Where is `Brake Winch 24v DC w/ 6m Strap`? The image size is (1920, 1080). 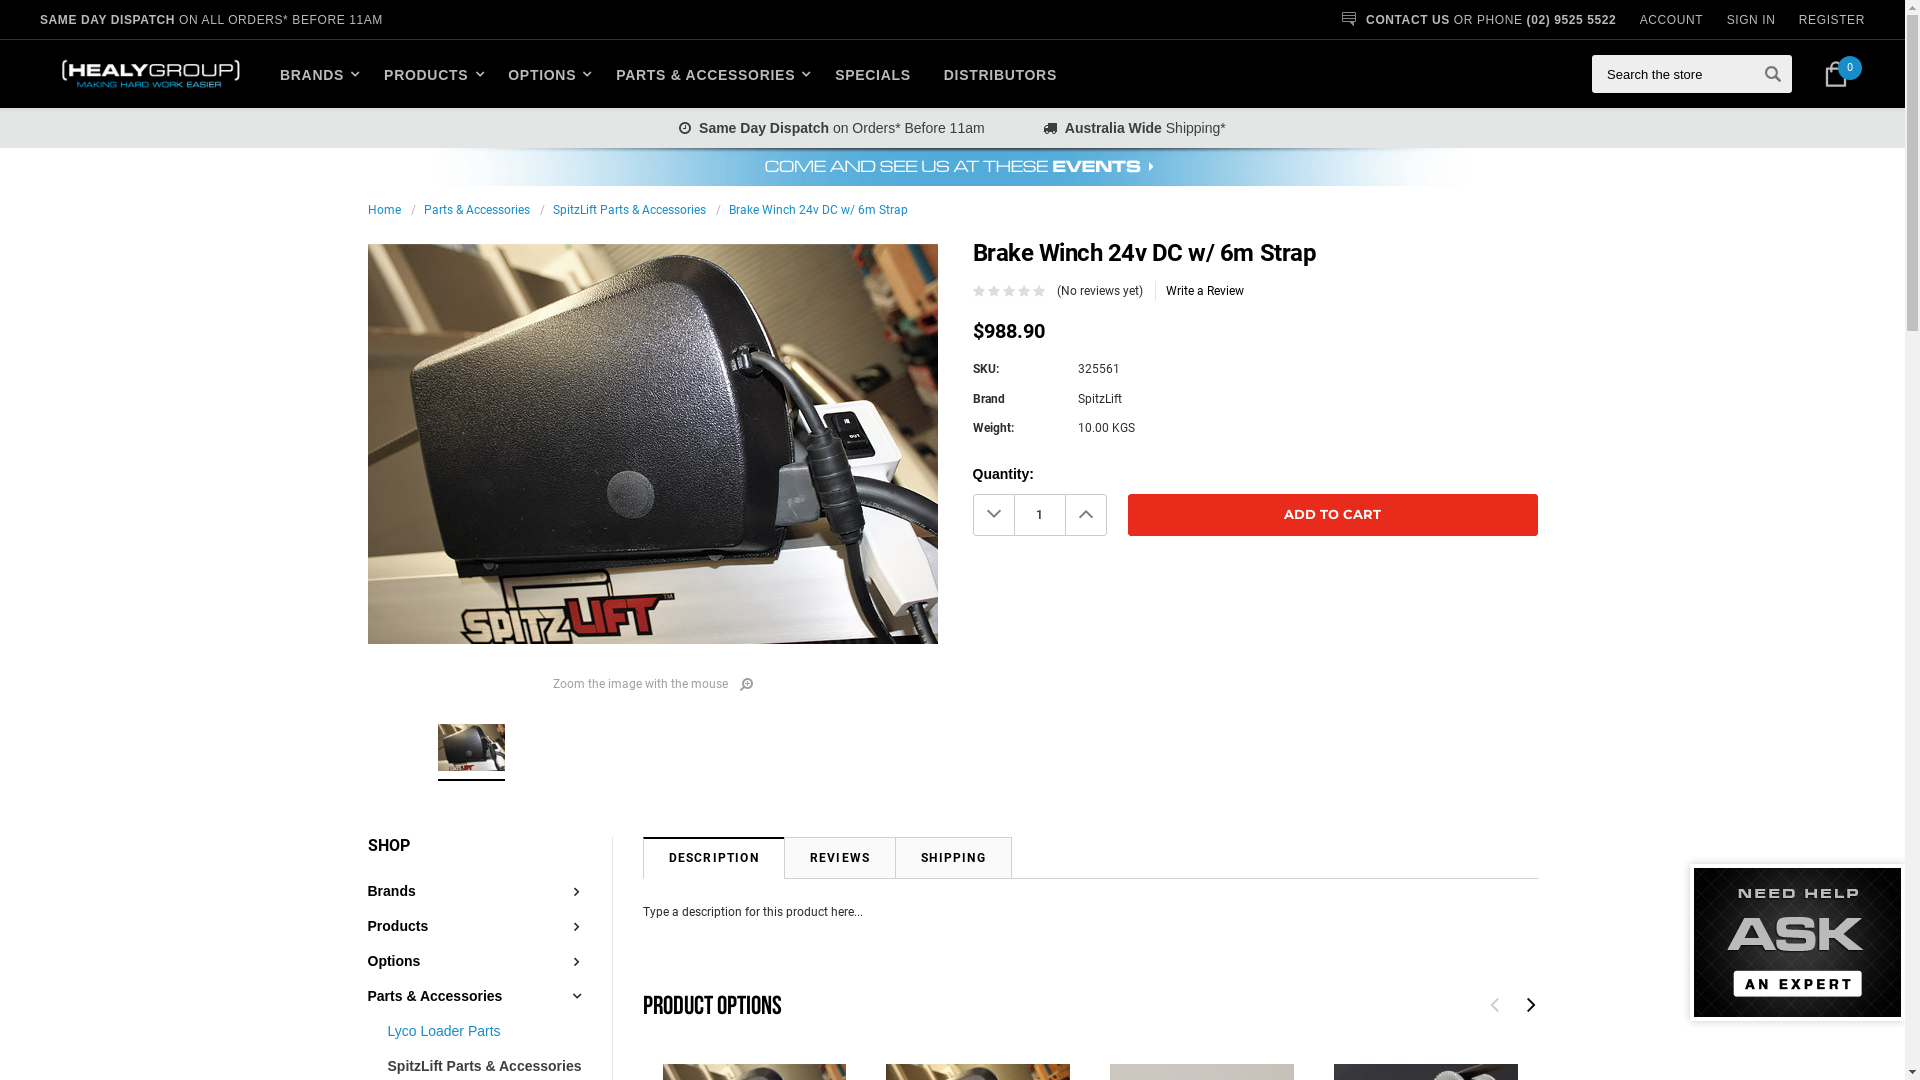
Brake Winch 24v DC w/ 6m Strap is located at coordinates (818, 210).